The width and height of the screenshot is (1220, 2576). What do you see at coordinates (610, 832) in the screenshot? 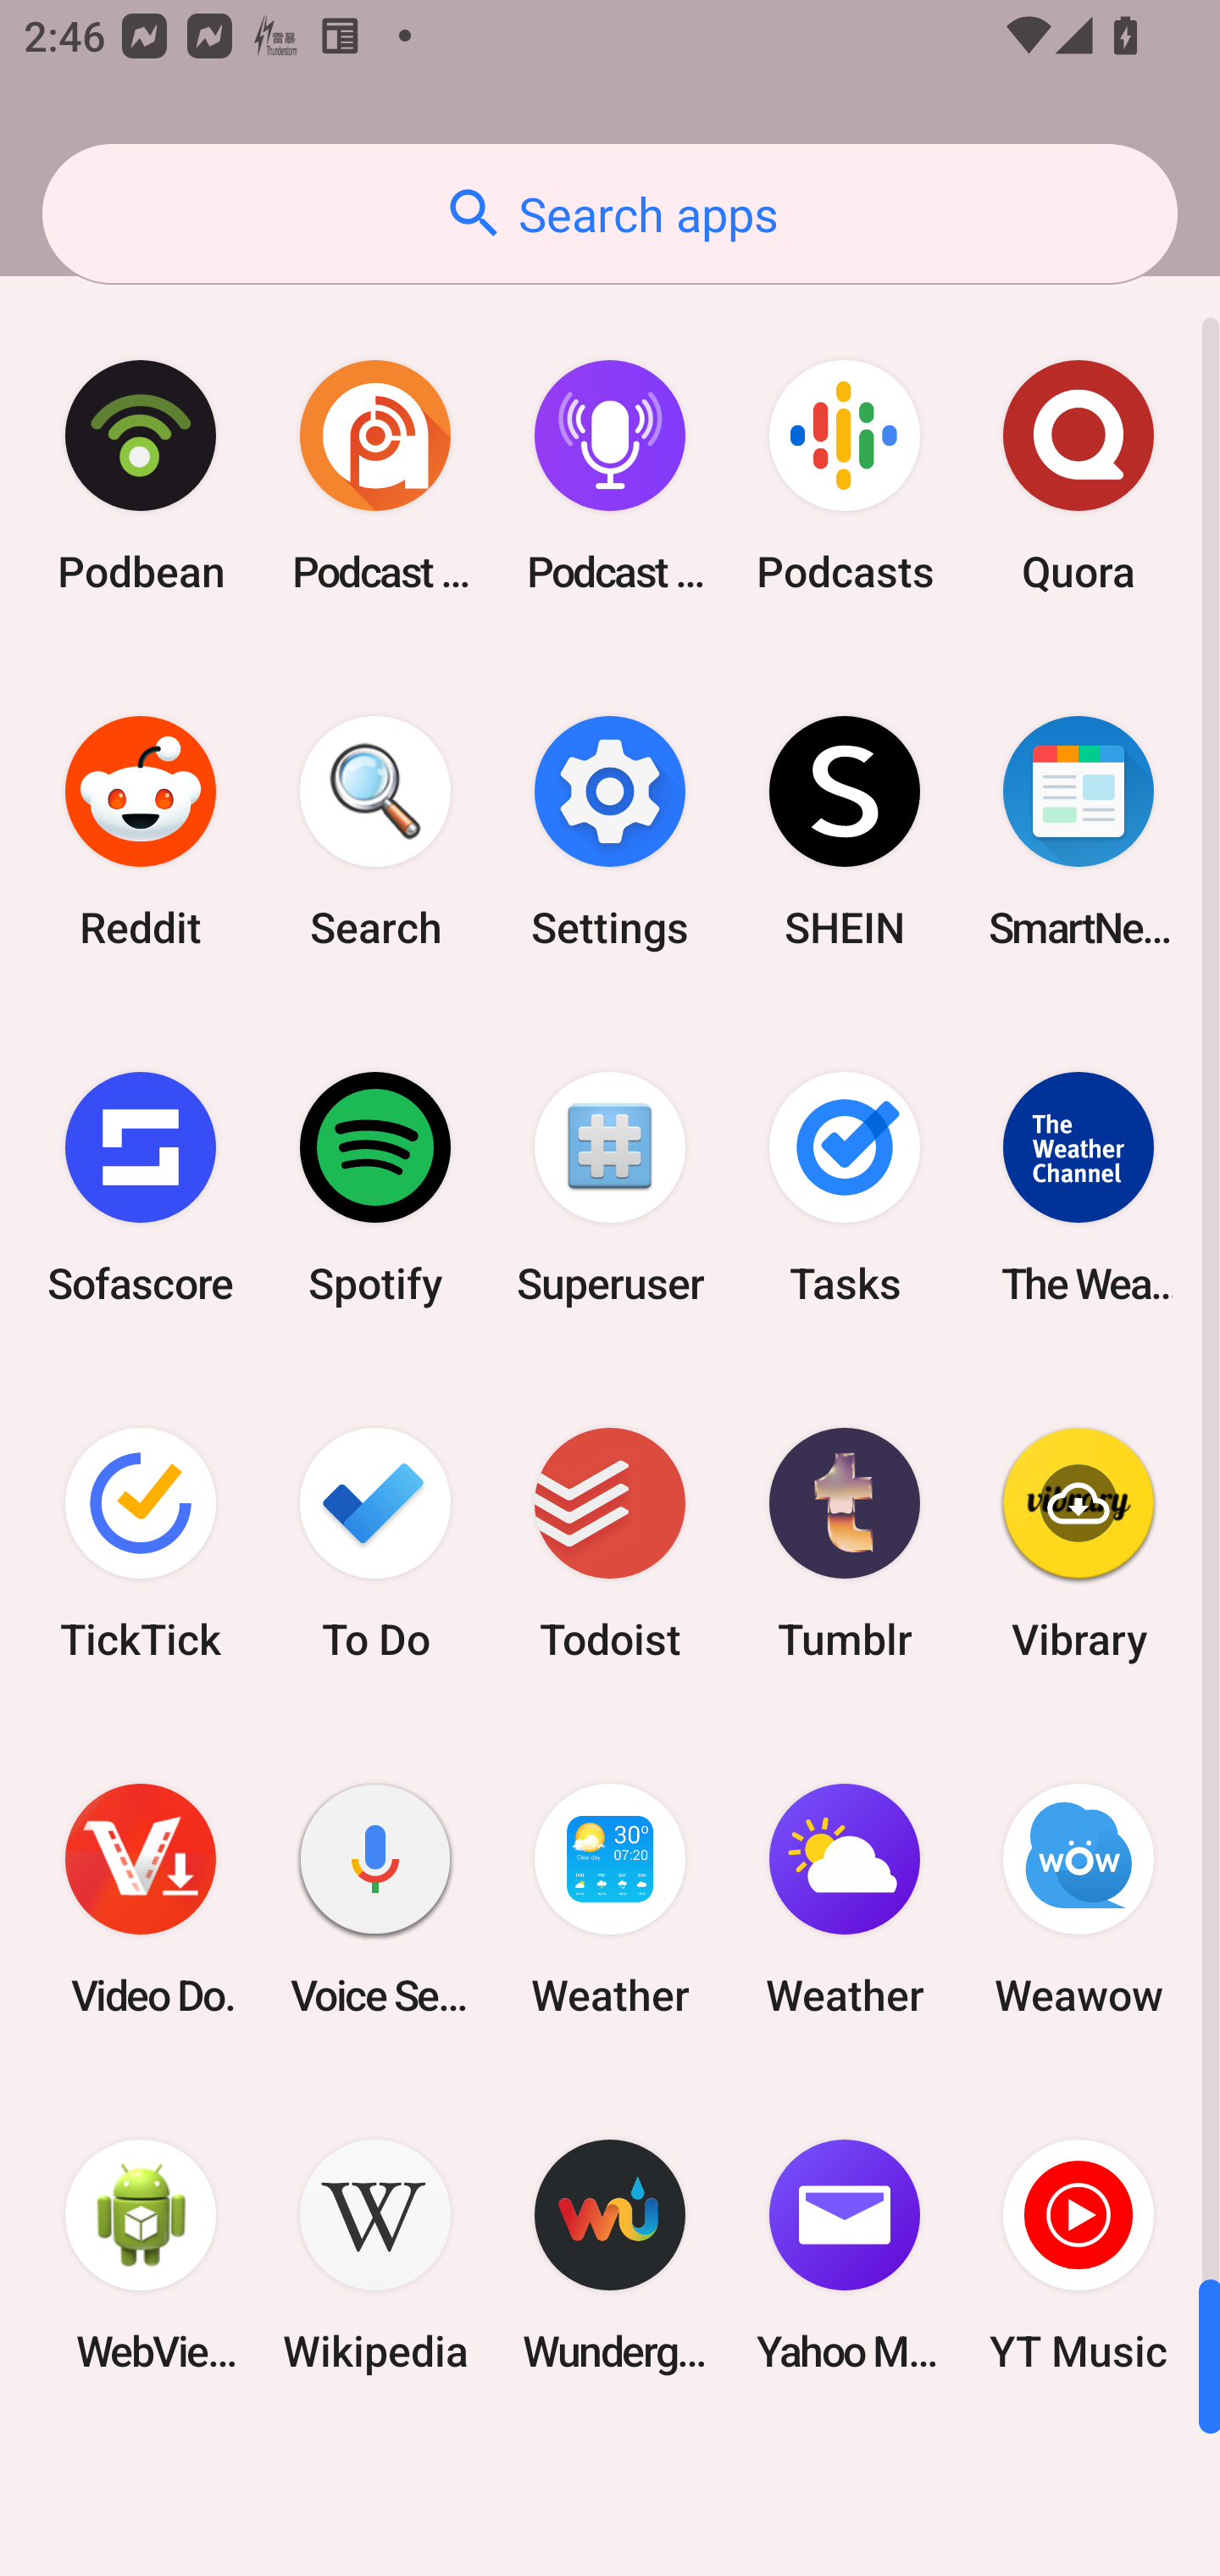
I see `Settings` at bounding box center [610, 832].